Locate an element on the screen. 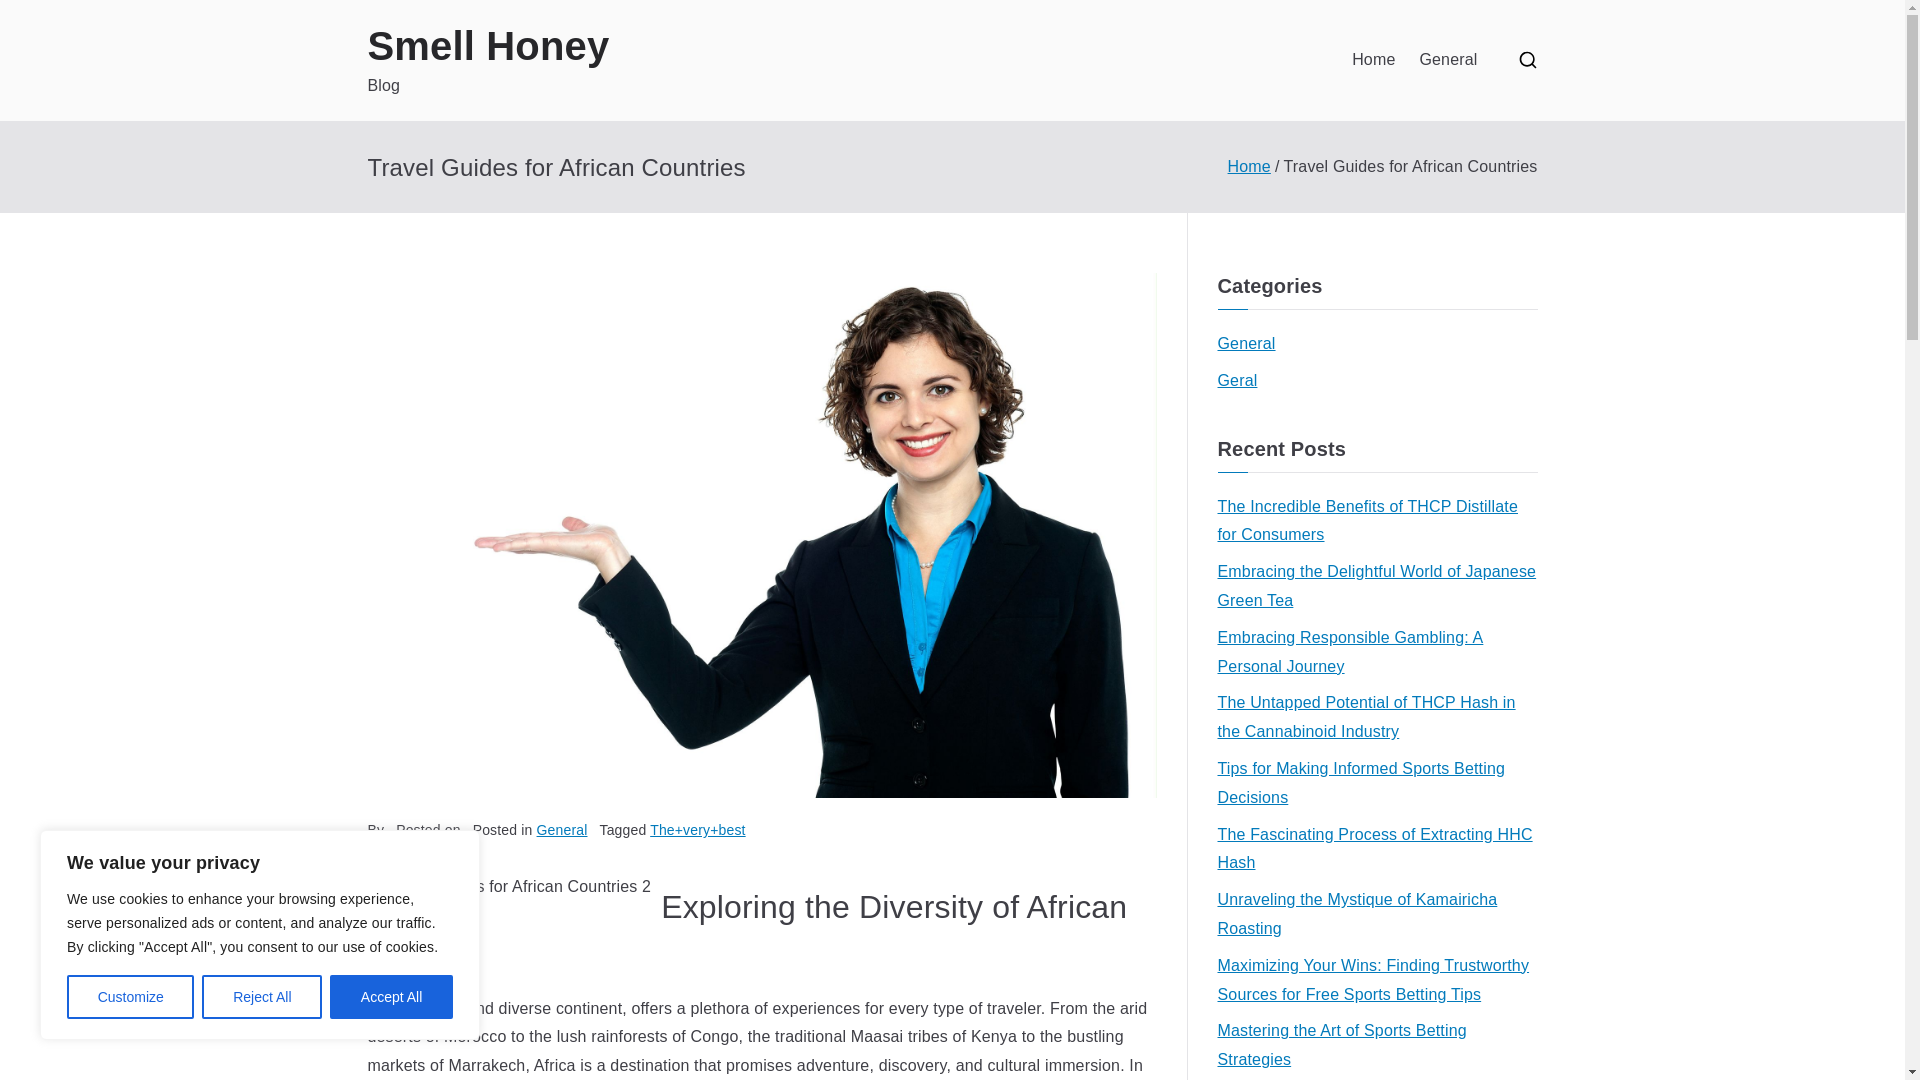 This screenshot has height=1080, width=1920. Home is located at coordinates (1373, 60).